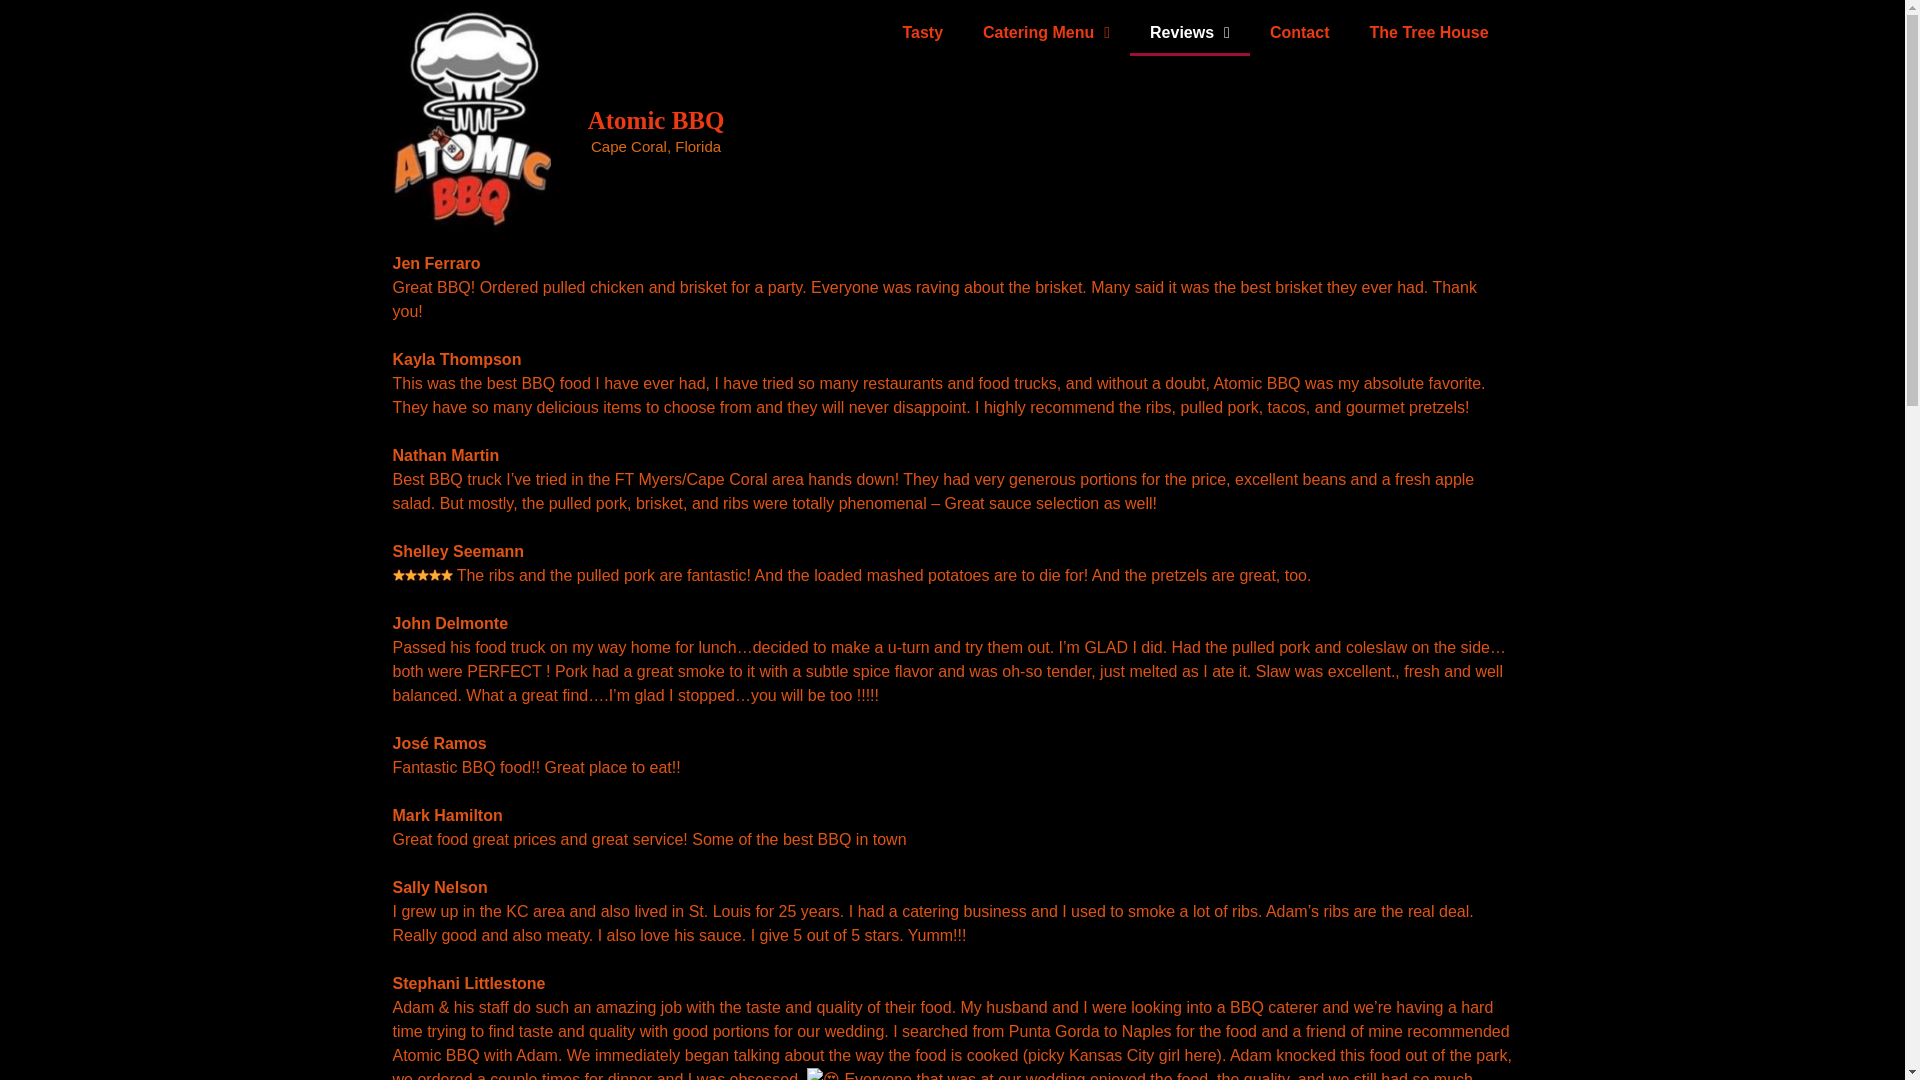 The height and width of the screenshot is (1080, 1920). What do you see at coordinates (656, 120) in the screenshot?
I see `Atomic BBQ` at bounding box center [656, 120].